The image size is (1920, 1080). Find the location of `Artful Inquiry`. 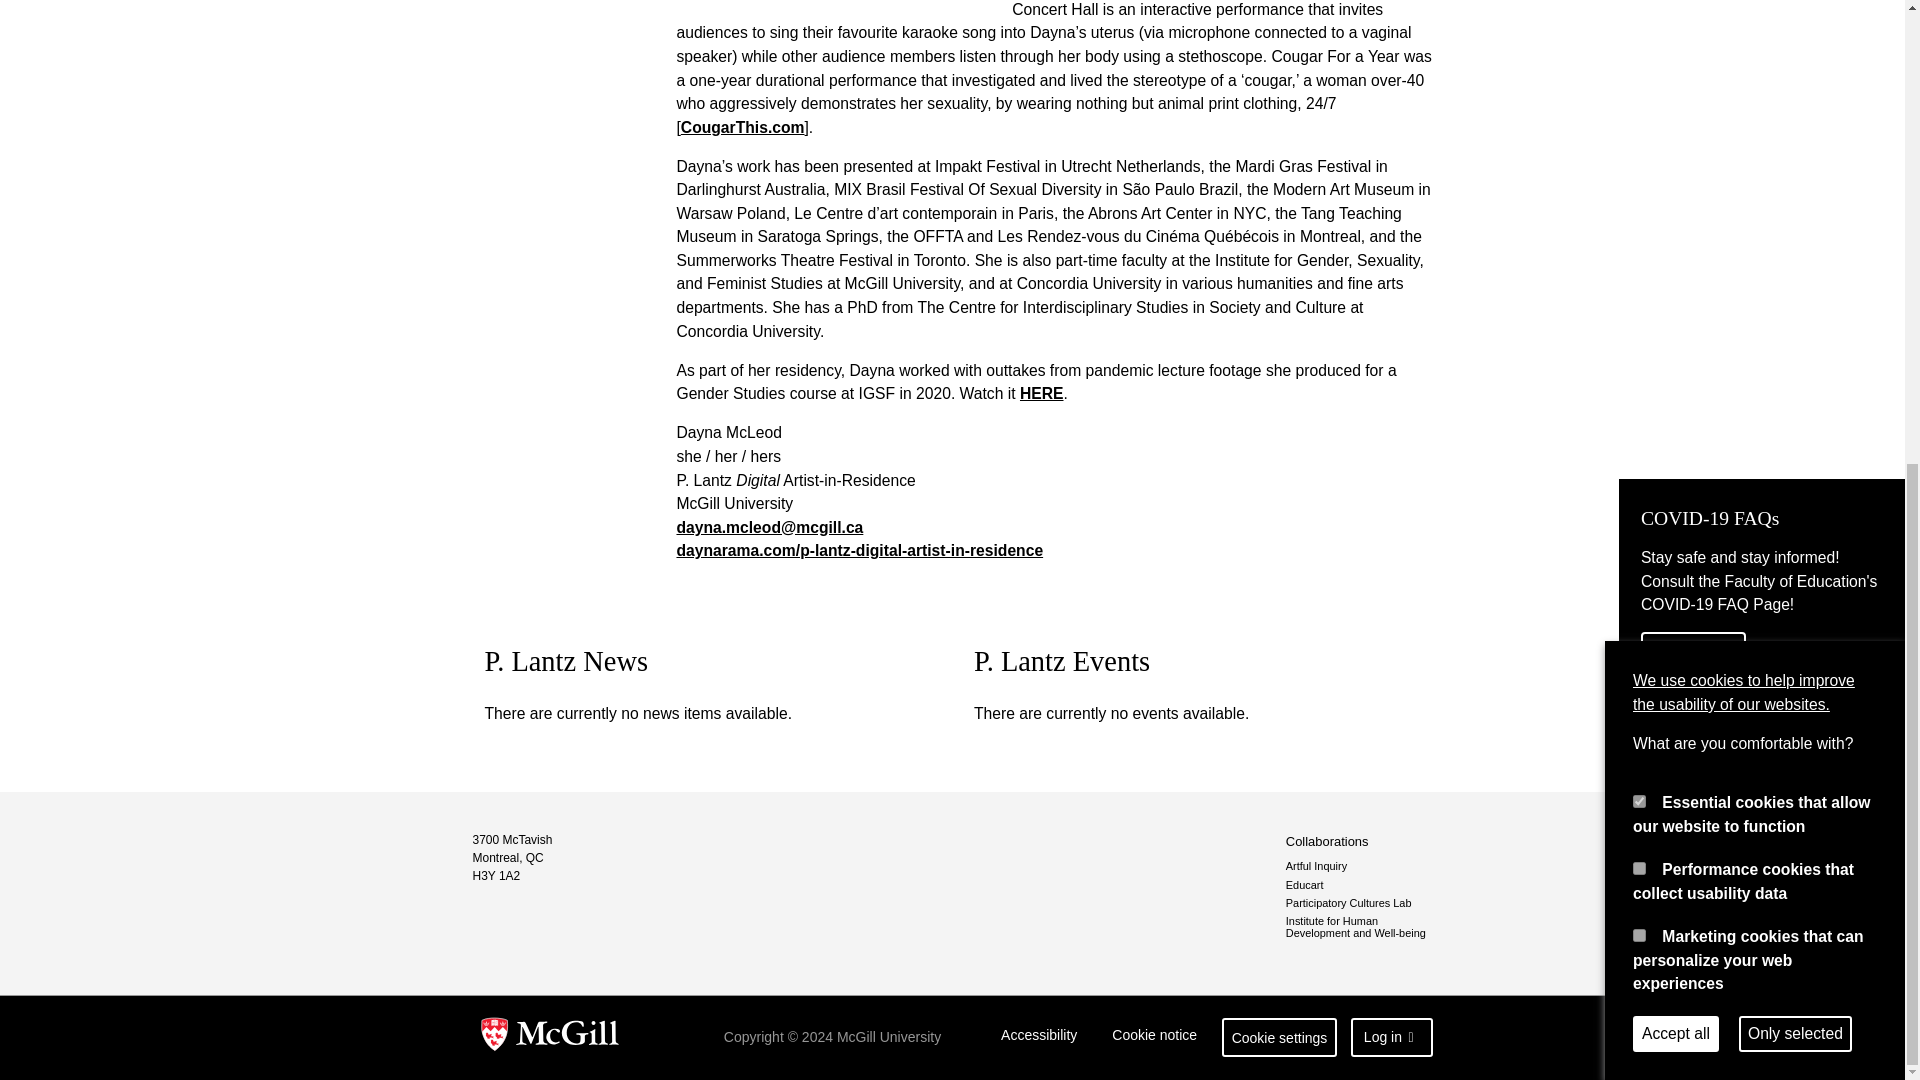

Artful Inquiry is located at coordinates (1359, 865).